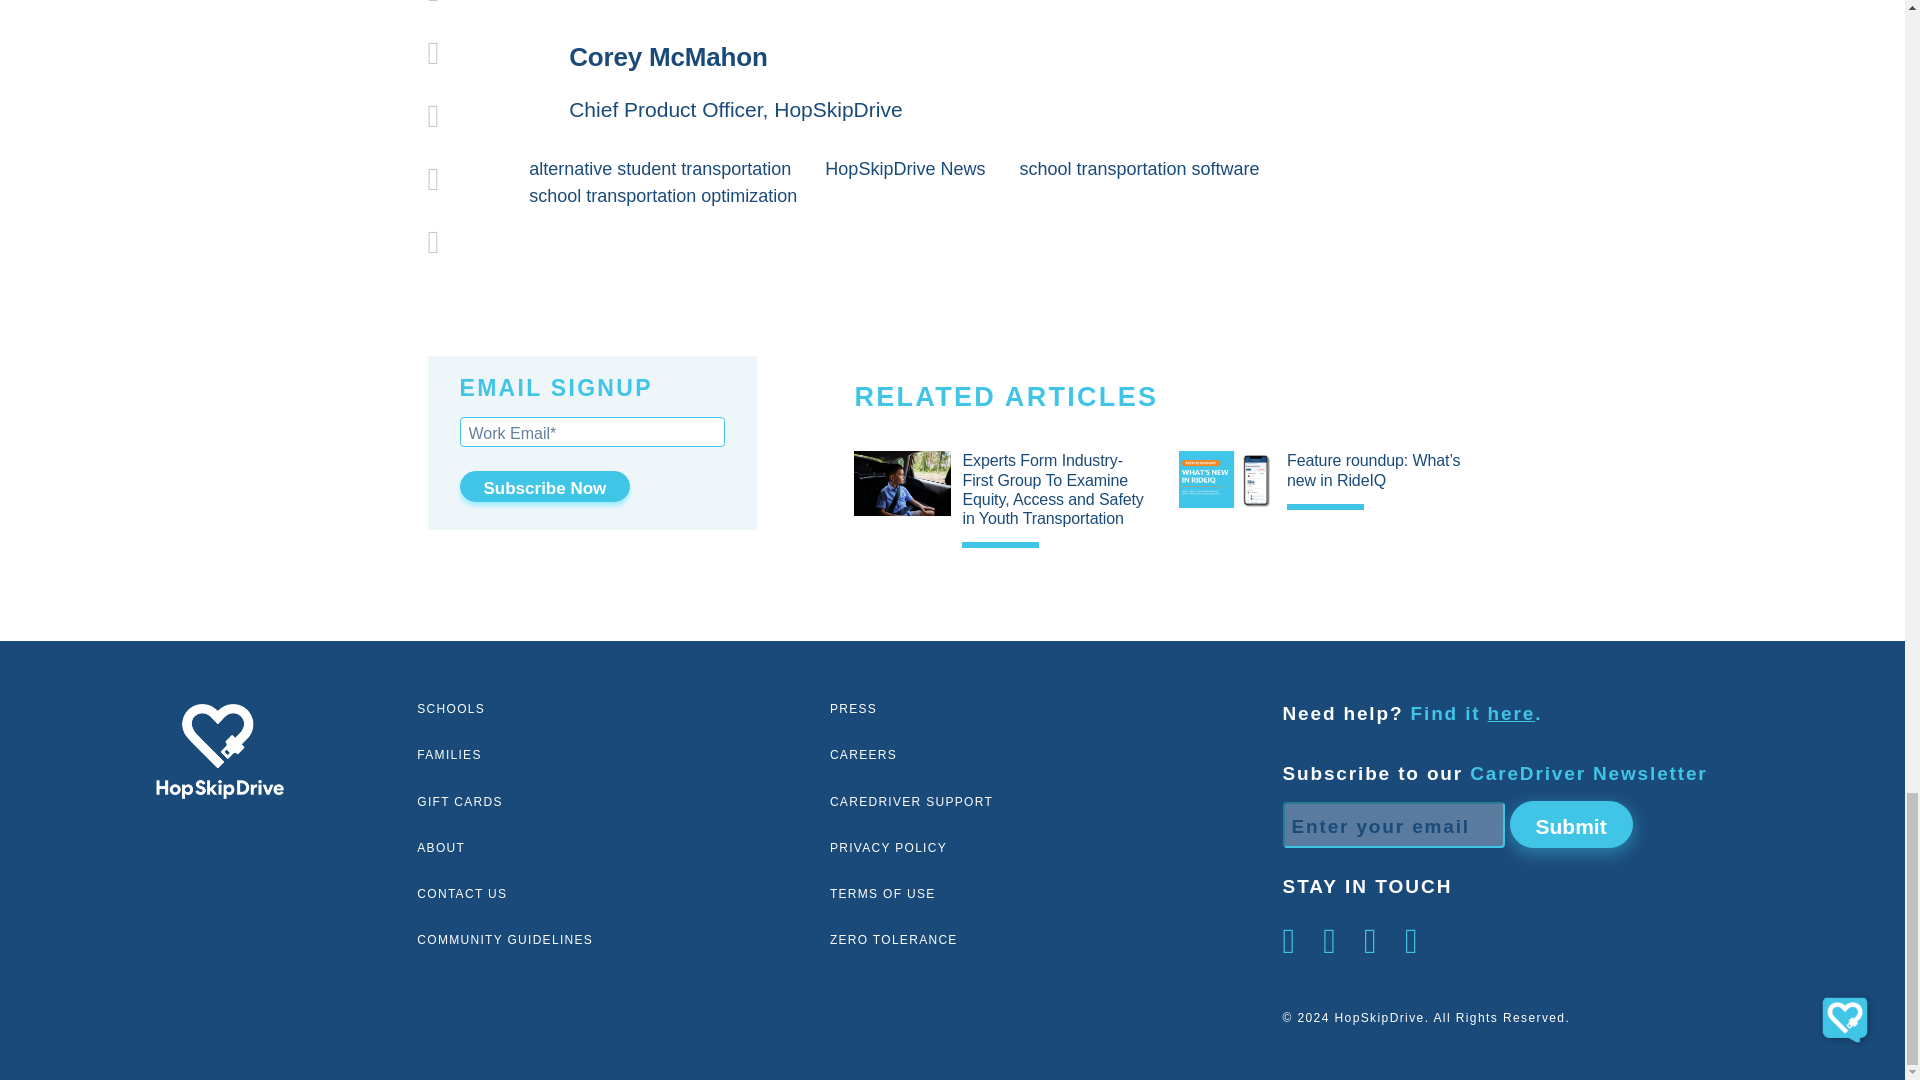 The height and width of the screenshot is (1080, 1920). What do you see at coordinates (1392, 824) in the screenshot?
I see `Enter your email` at bounding box center [1392, 824].